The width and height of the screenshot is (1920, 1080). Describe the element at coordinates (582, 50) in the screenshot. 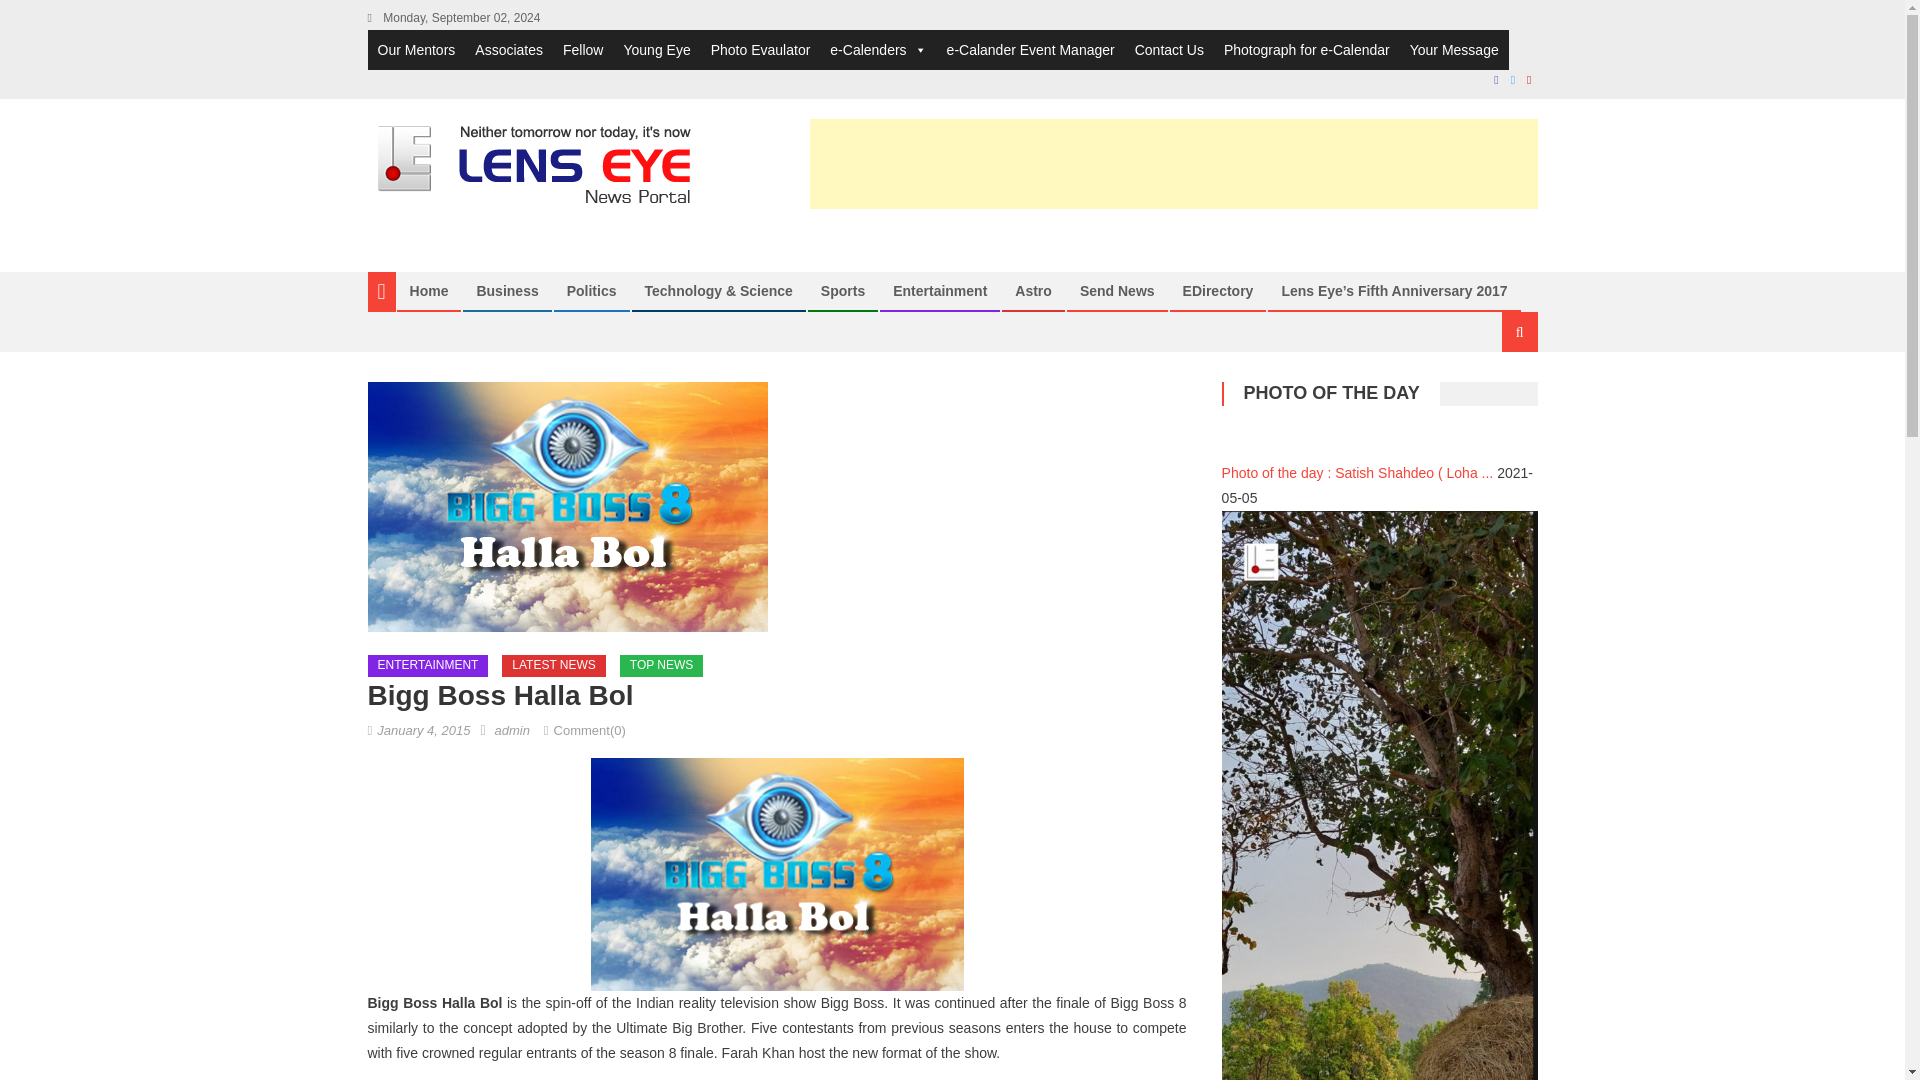

I see `Fellow` at that location.